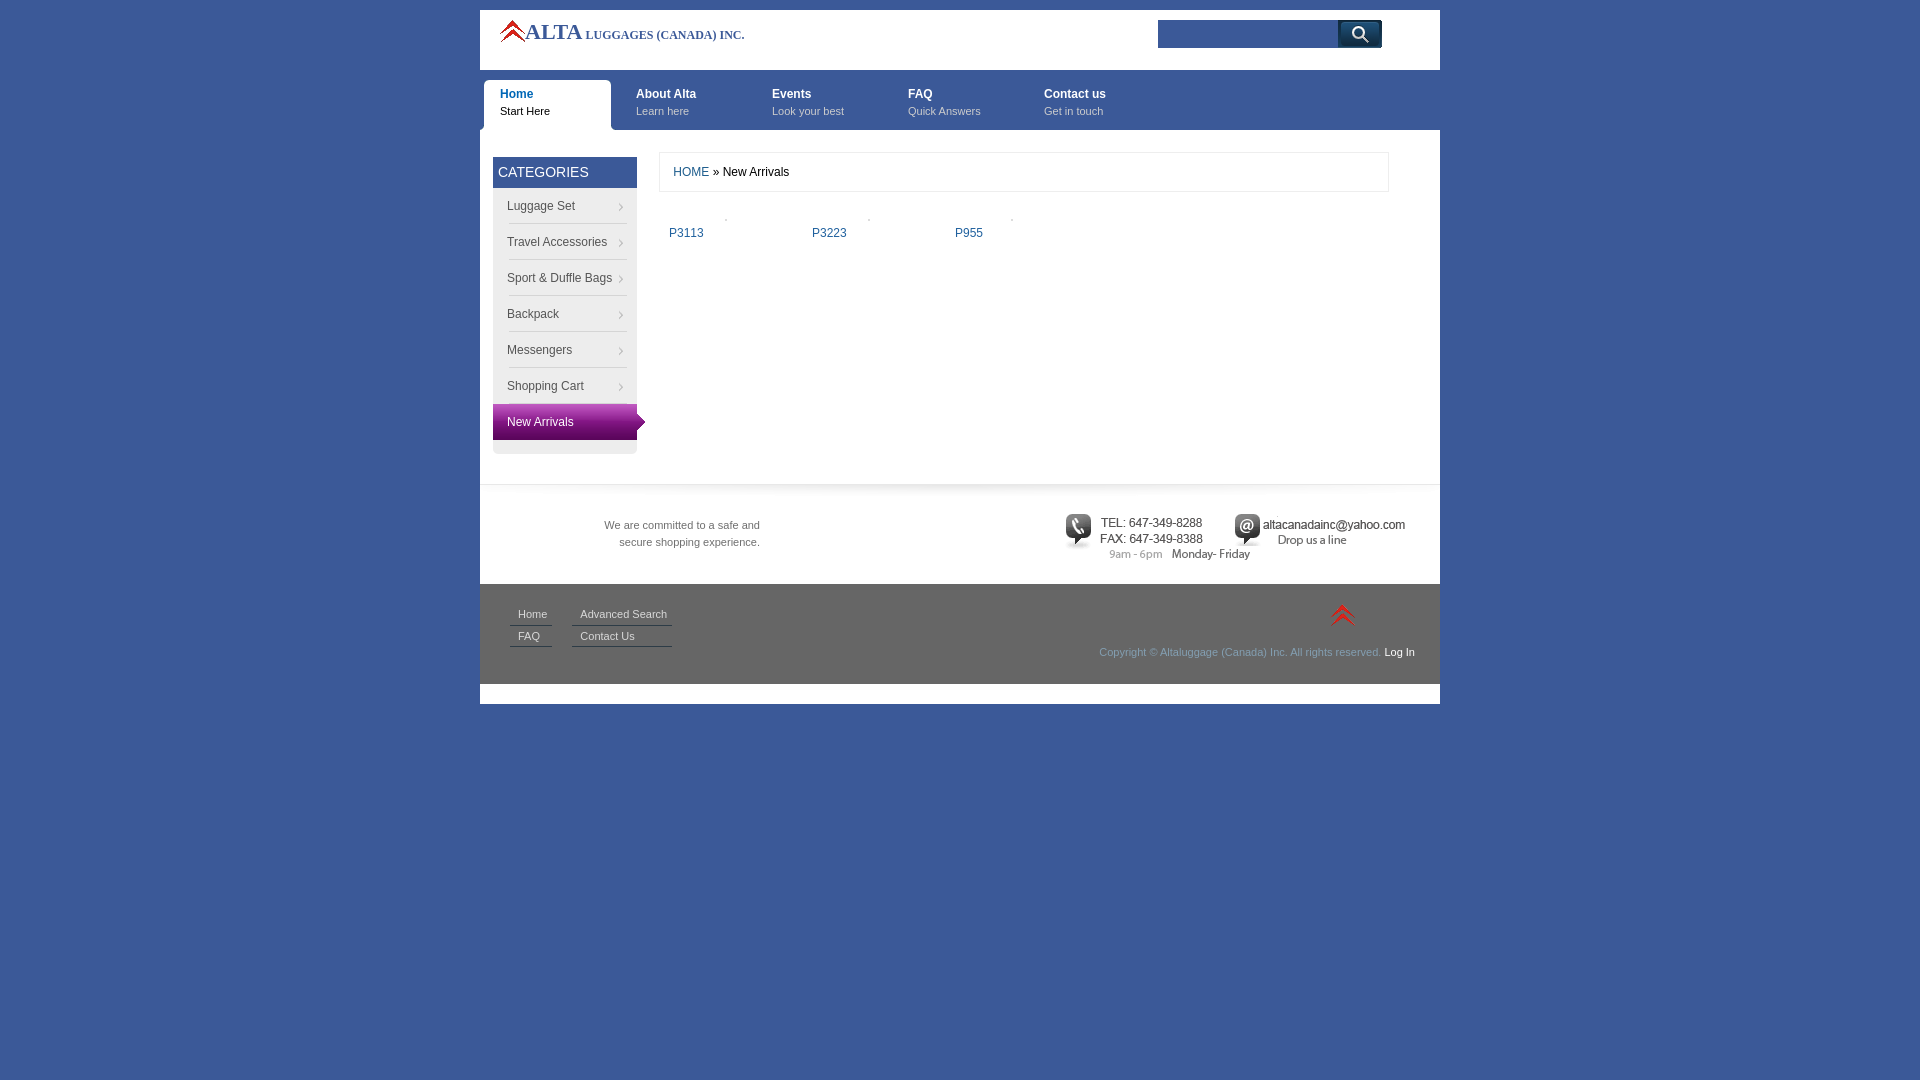 This screenshot has height=1080, width=1920. Describe the element at coordinates (569, 278) in the screenshot. I see `Sport & Duffle Bags` at that location.